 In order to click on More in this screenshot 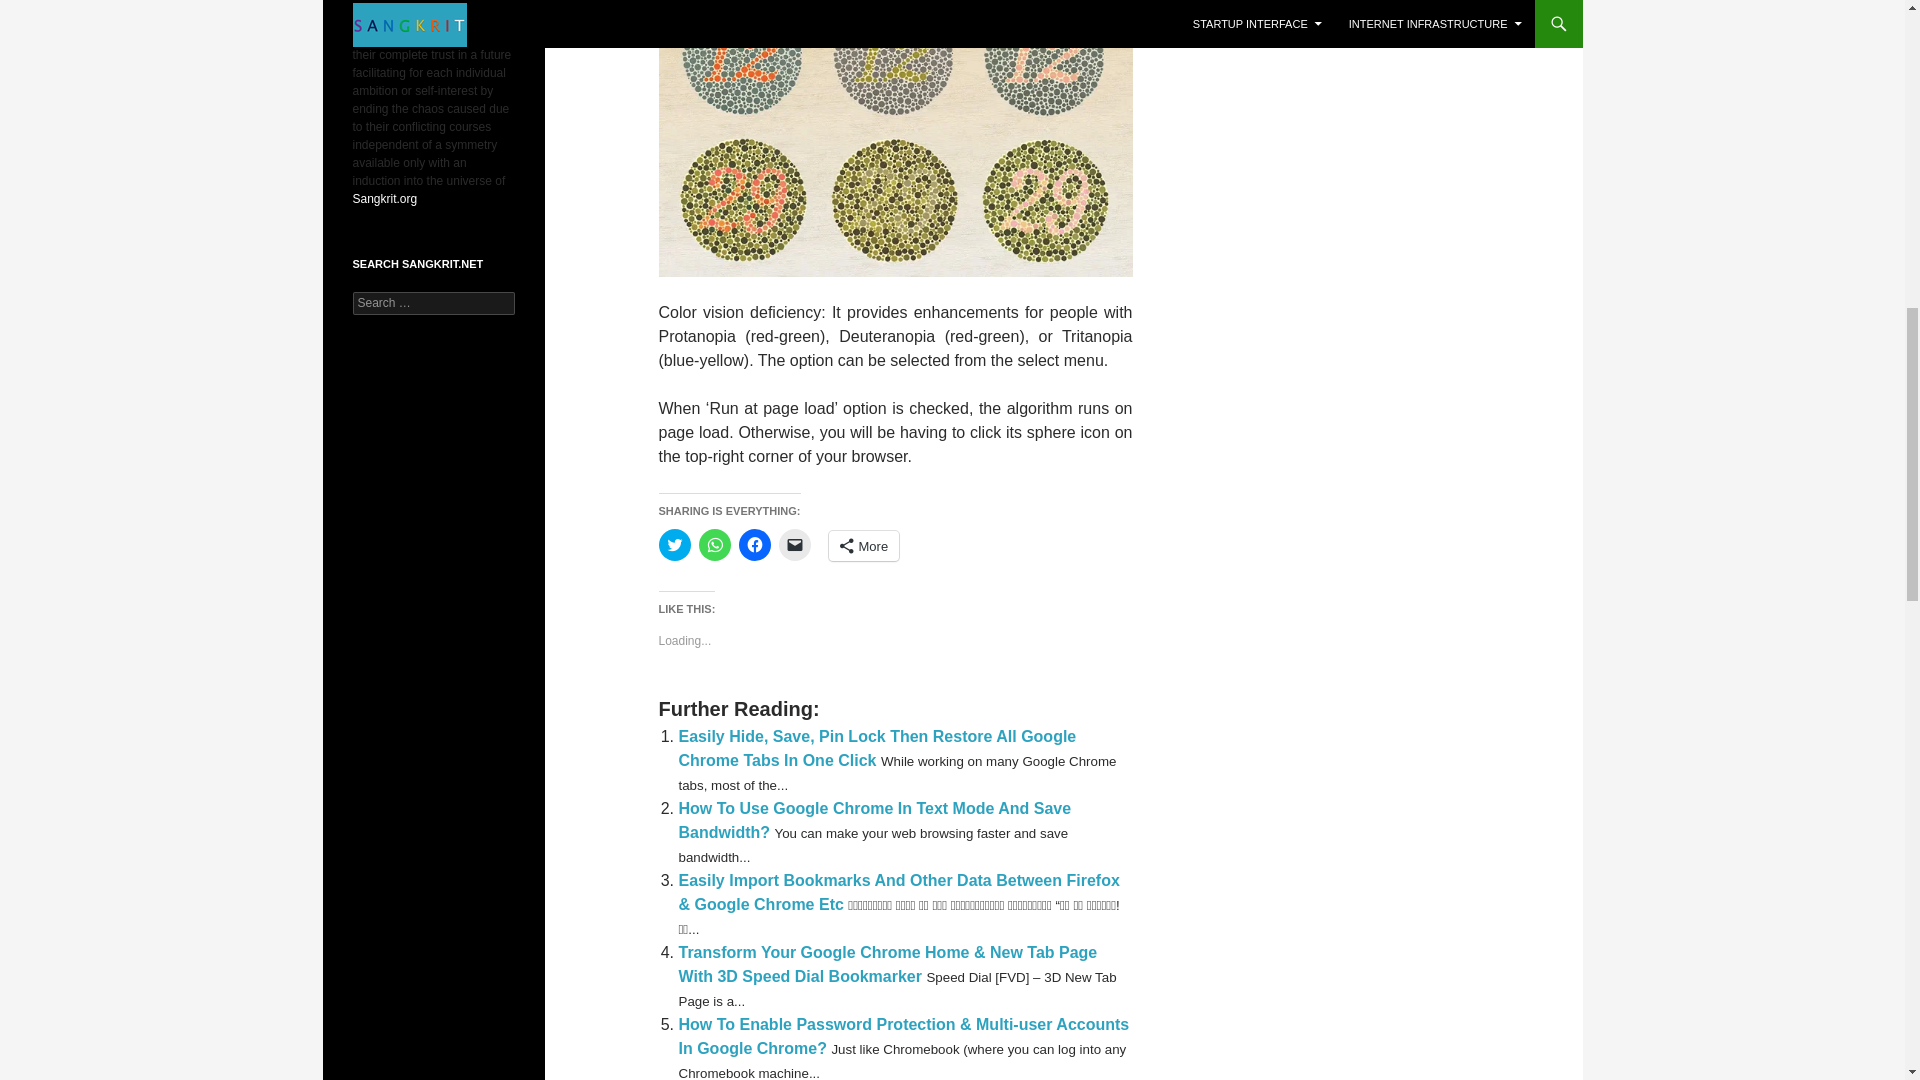, I will do `click(862, 546)`.